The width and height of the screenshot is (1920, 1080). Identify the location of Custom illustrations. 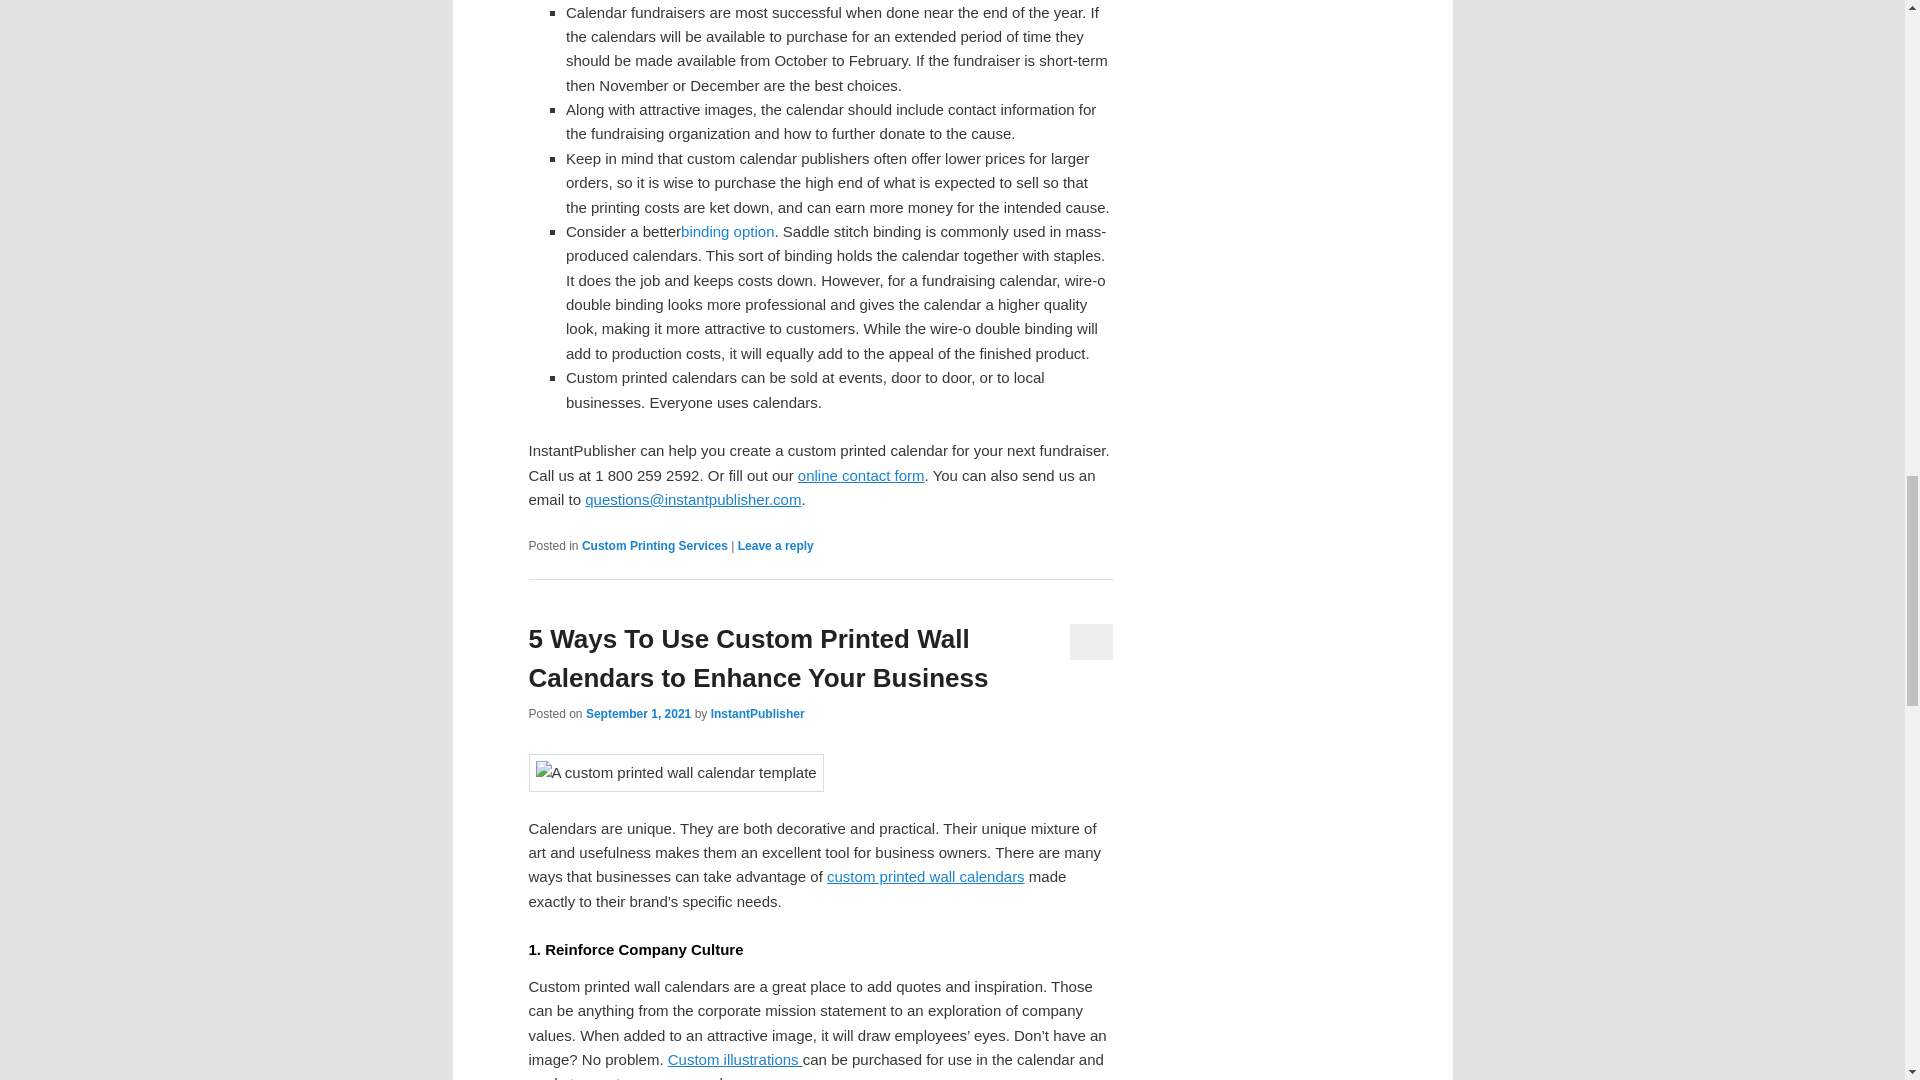
(735, 1059).